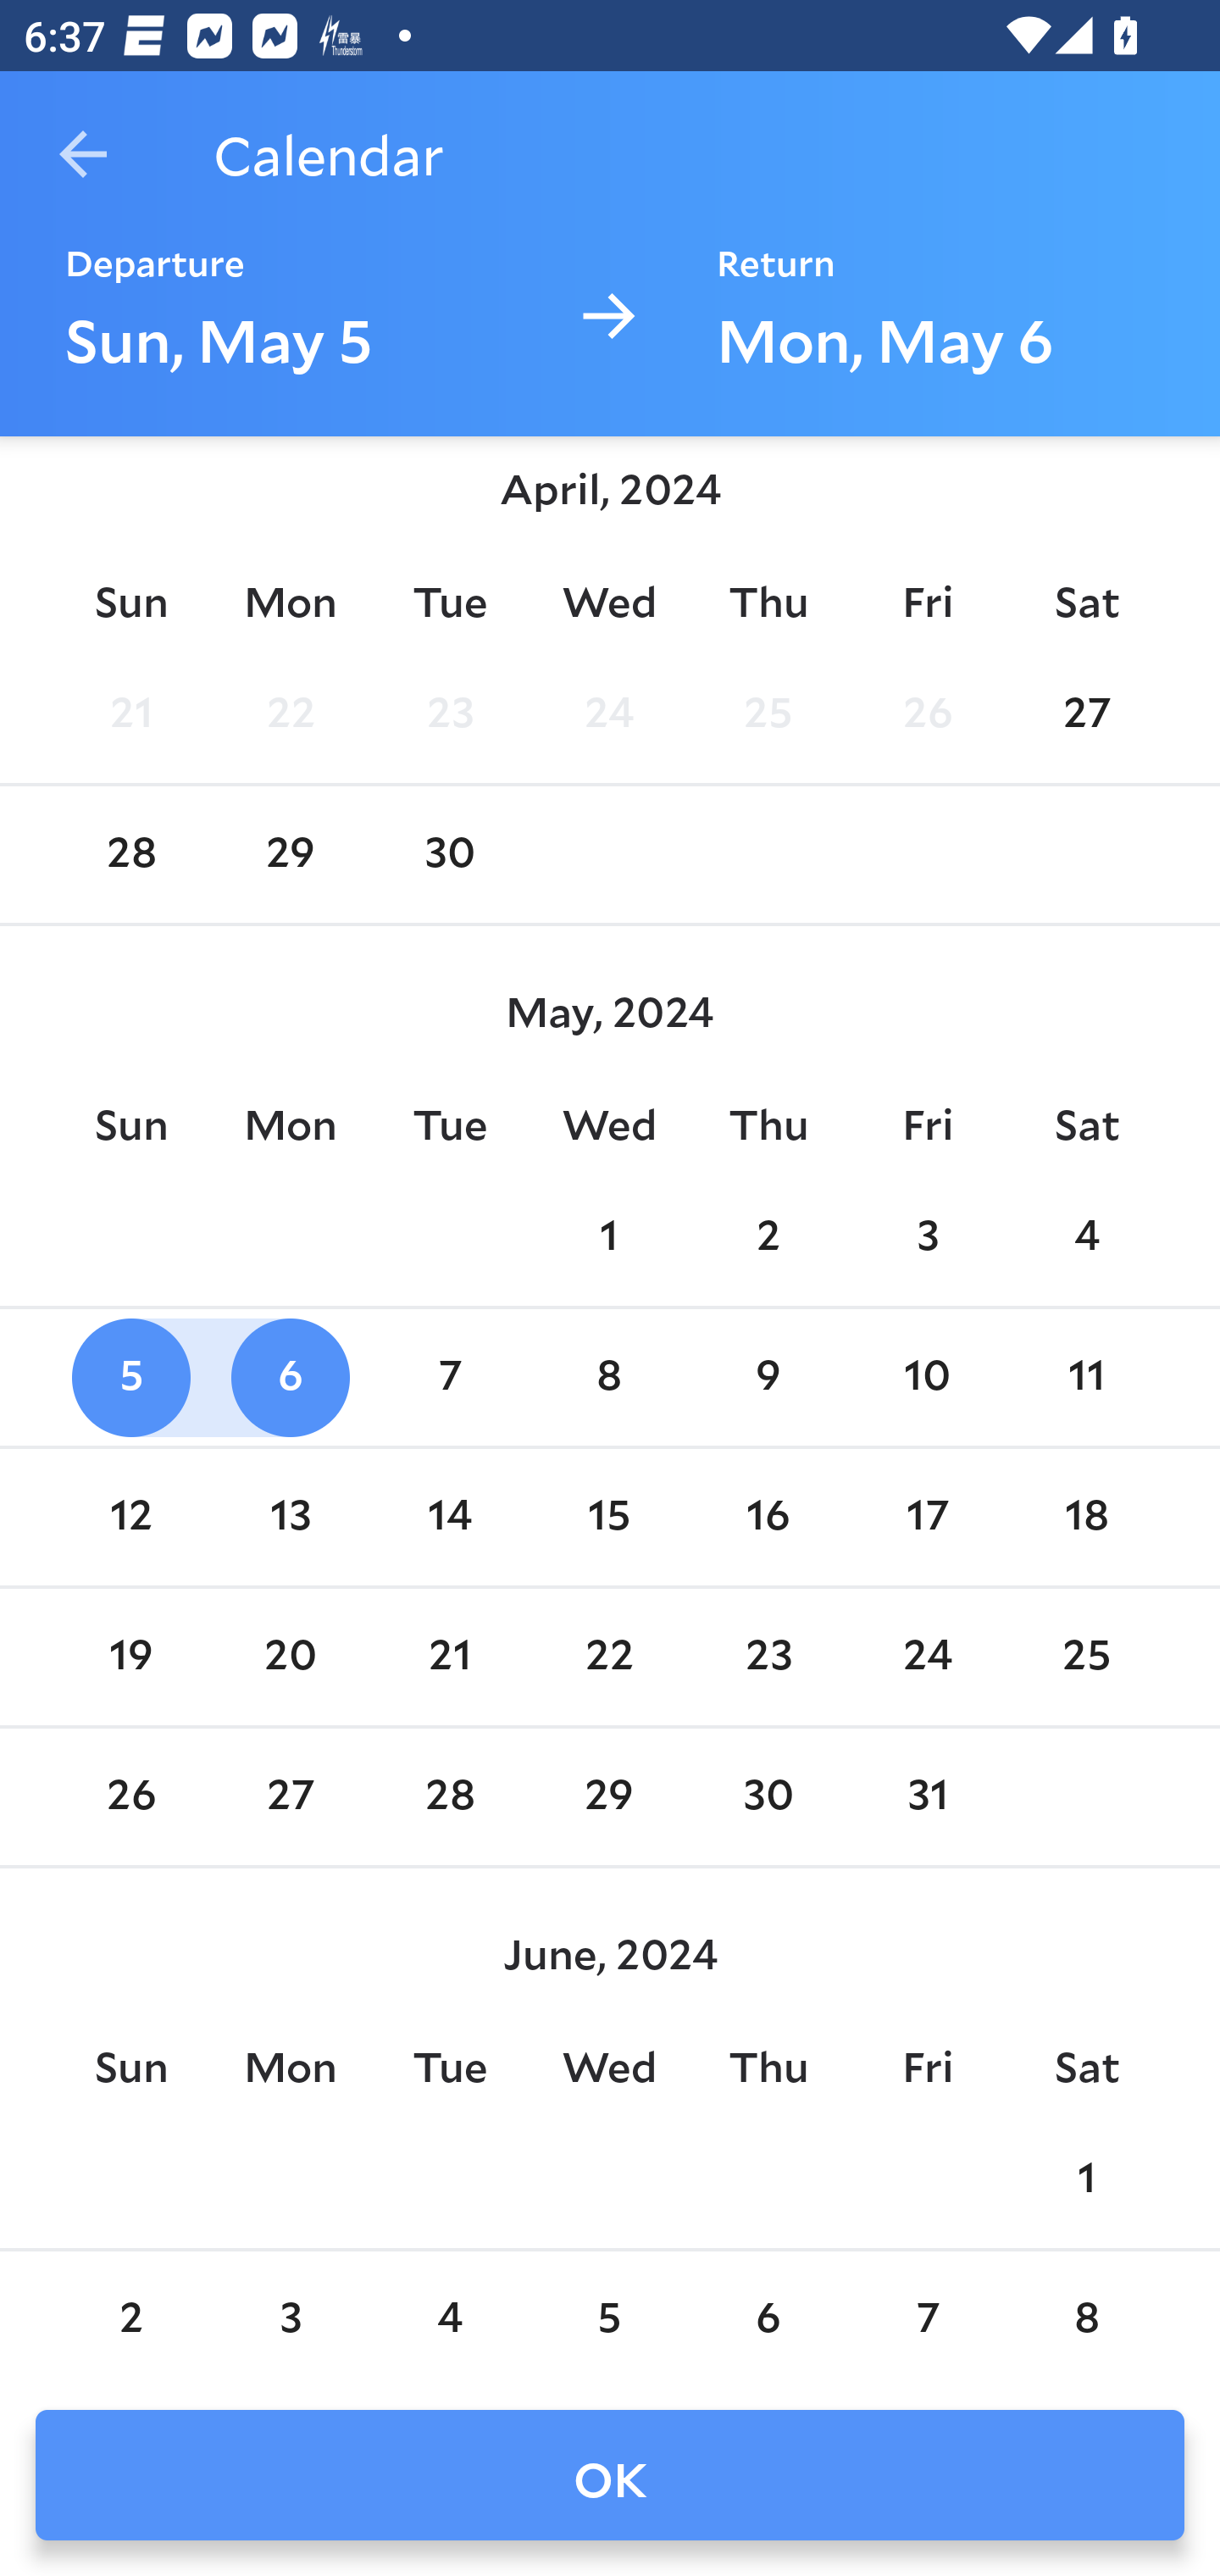 This screenshot has width=1220, height=2576. I want to click on 6, so click(291, 1378).